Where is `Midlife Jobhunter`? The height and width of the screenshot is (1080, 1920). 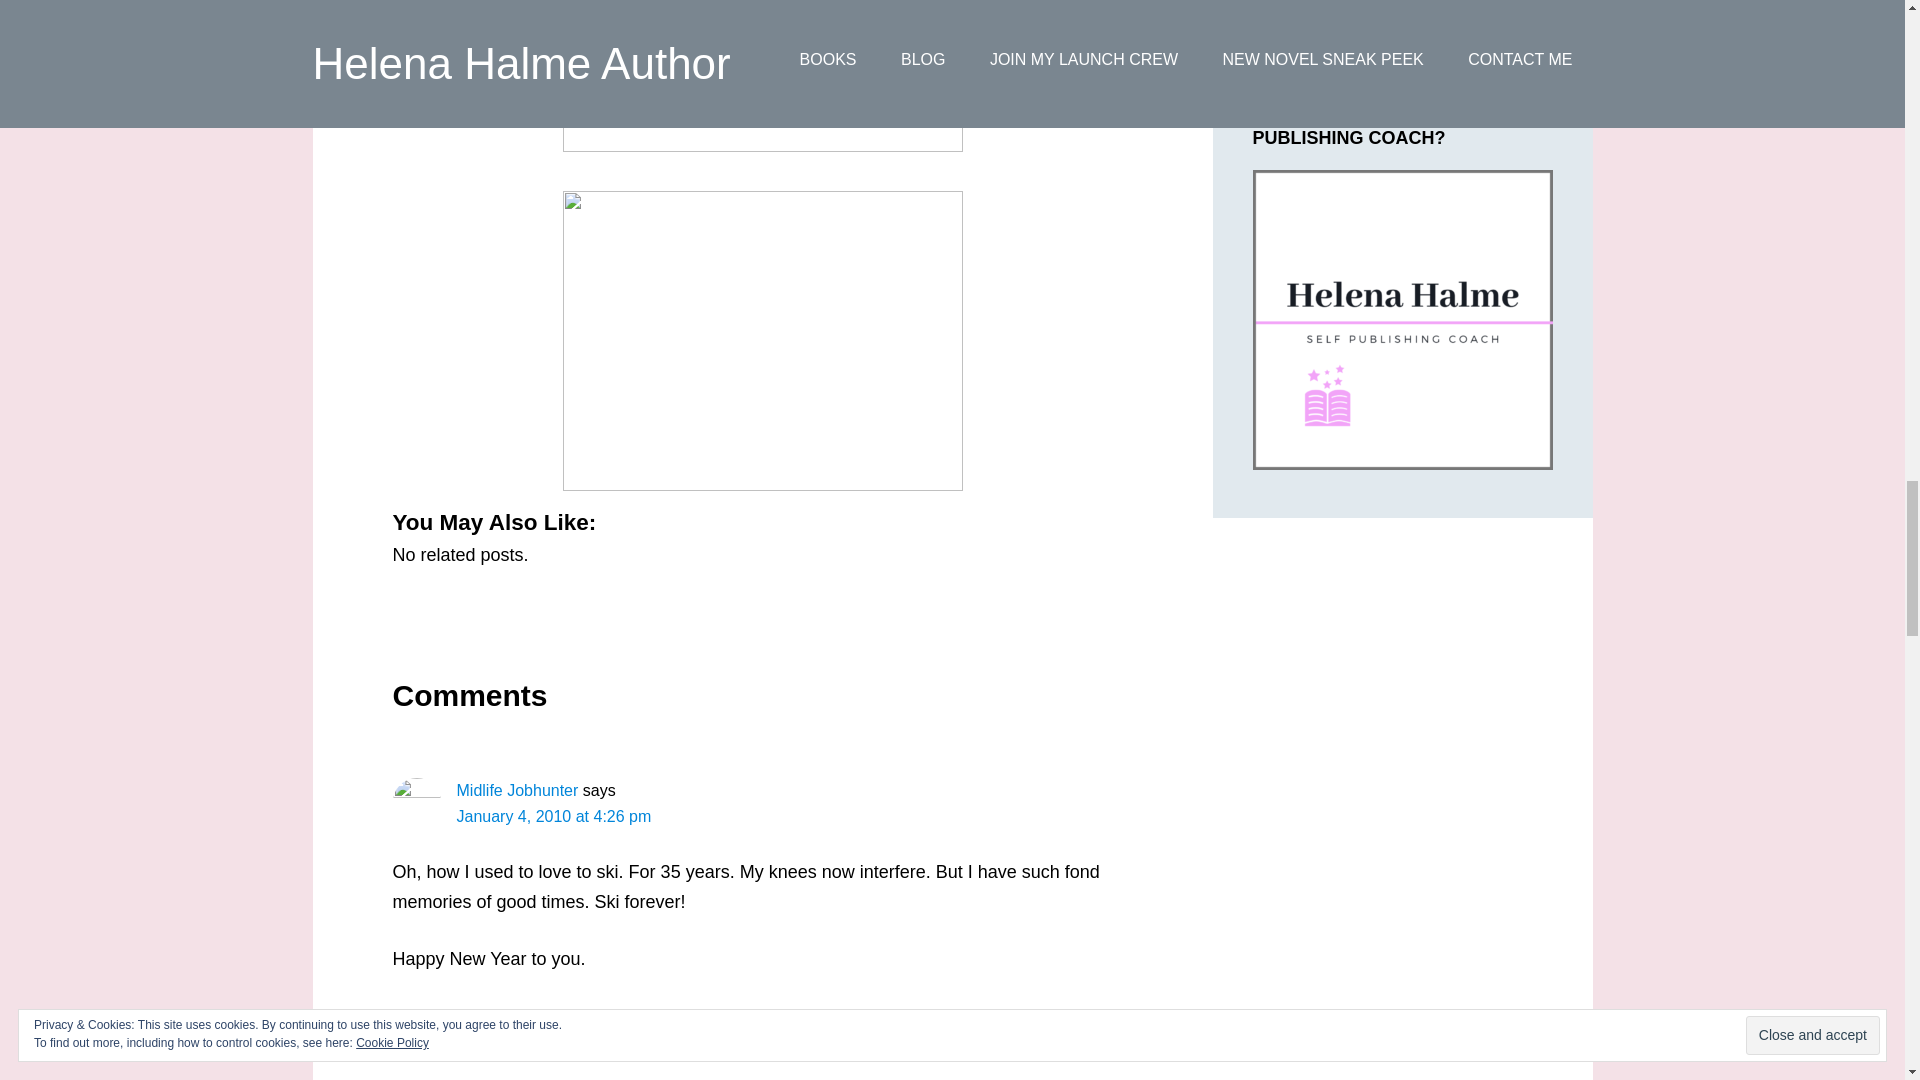
Midlife Jobhunter is located at coordinates (516, 790).